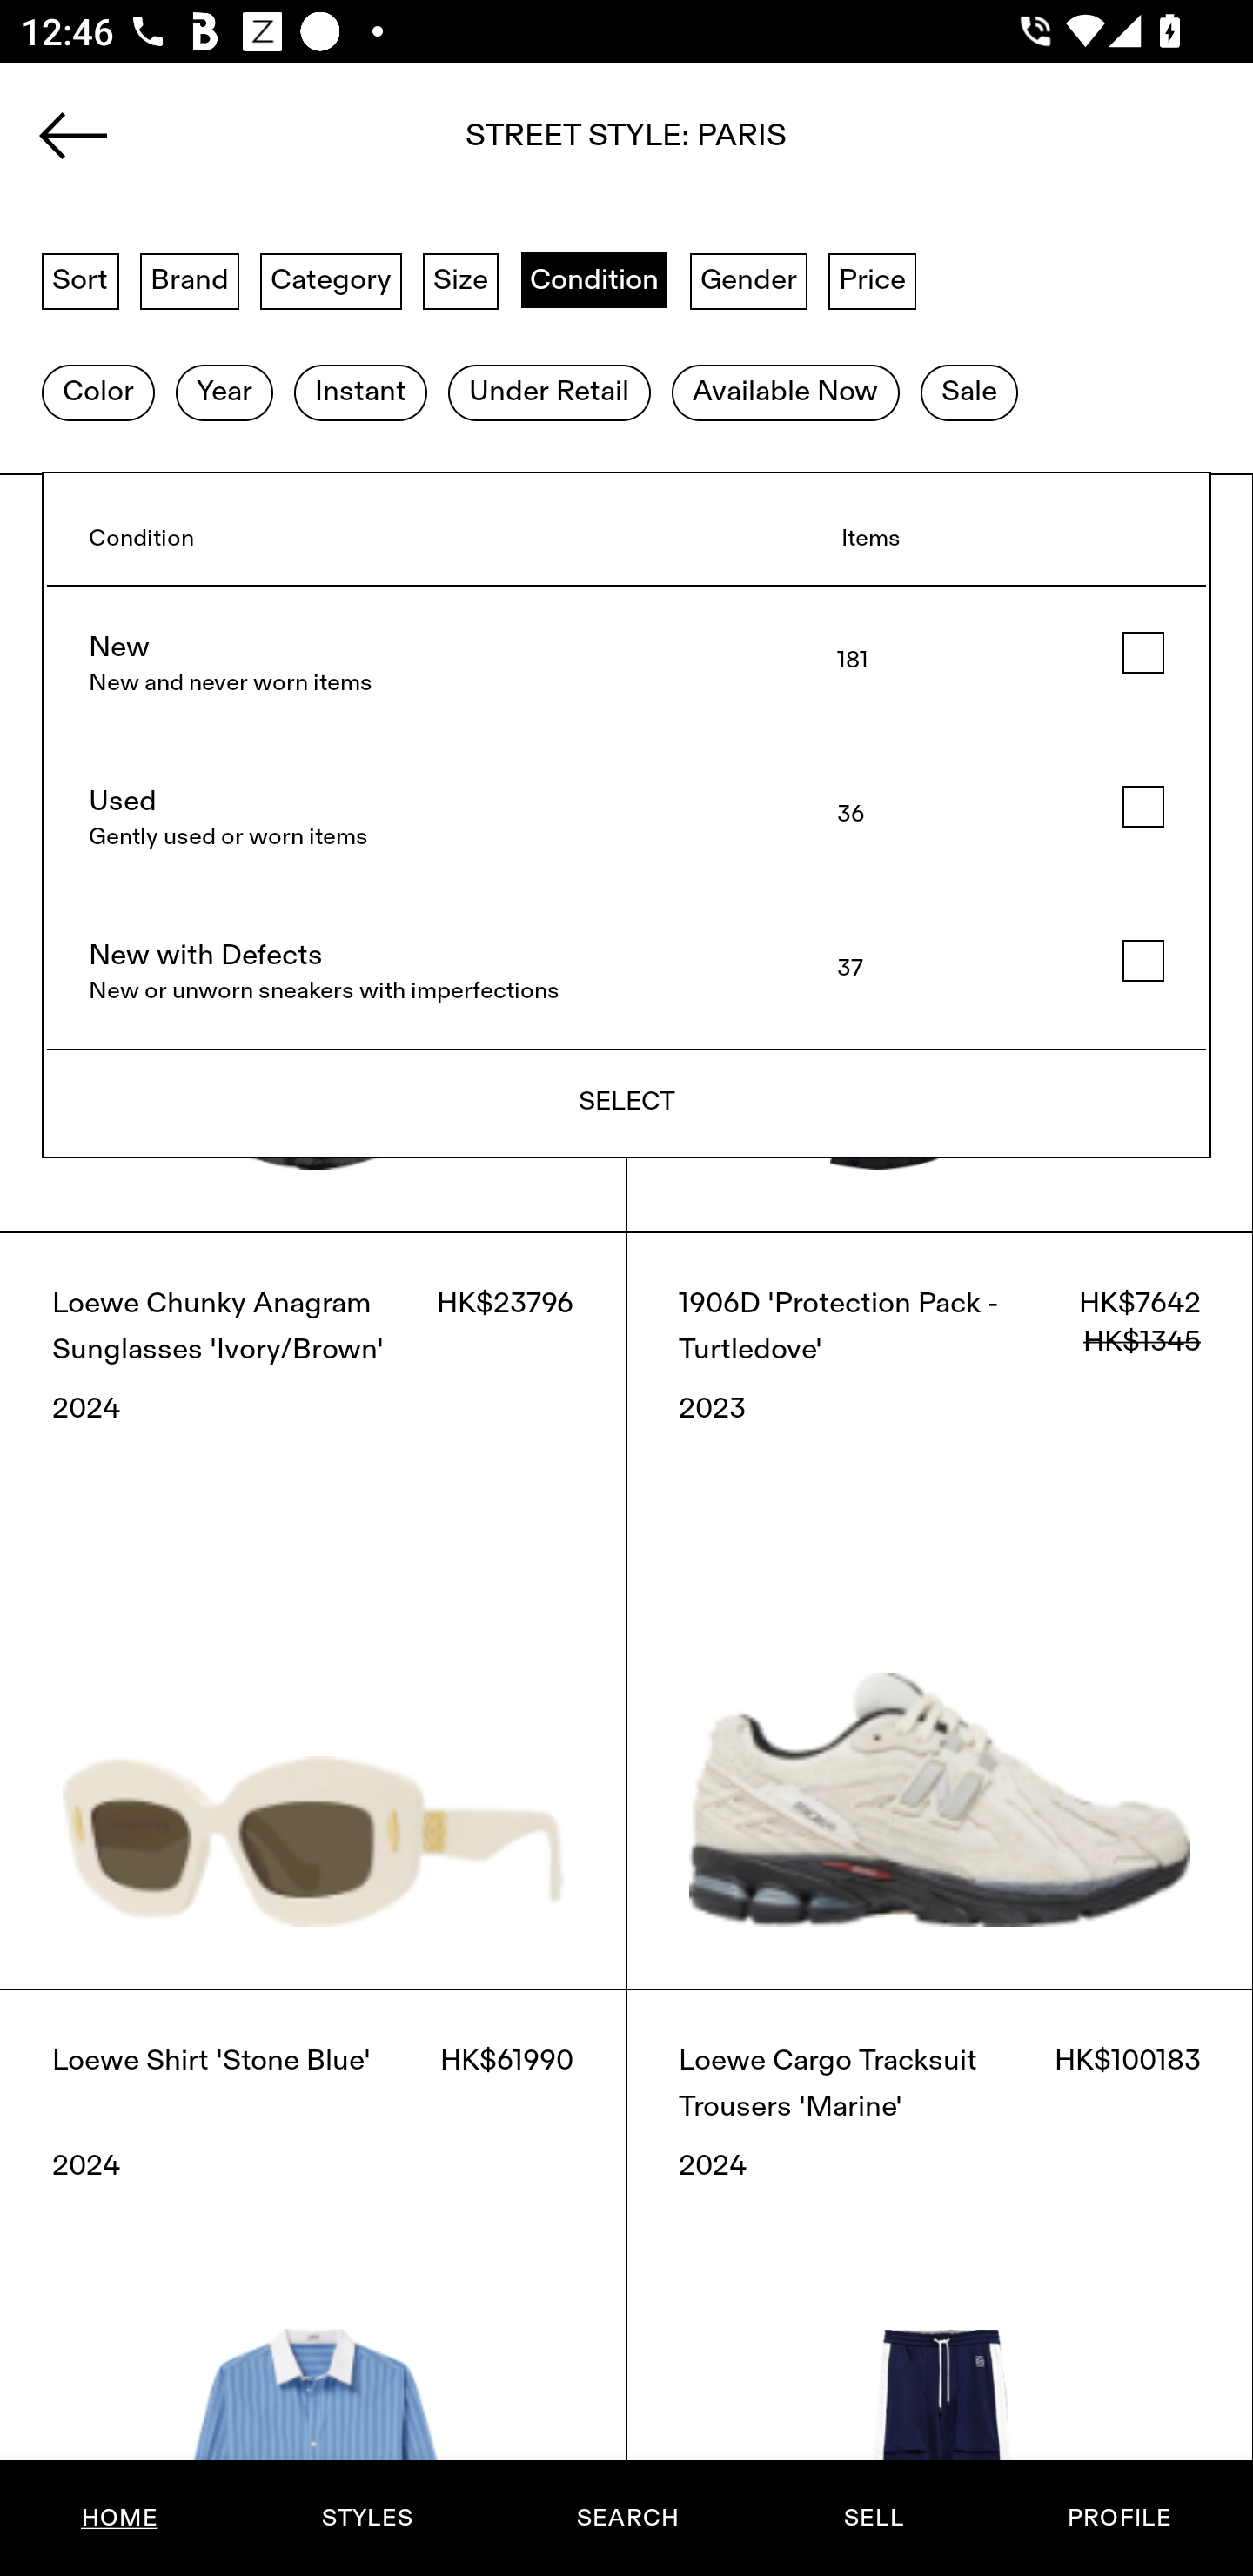 The image size is (1253, 2576). What do you see at coordinates (1119, 2518) in the screenshot?
I see `PROFILE` at bounding box center [1119, 2518].